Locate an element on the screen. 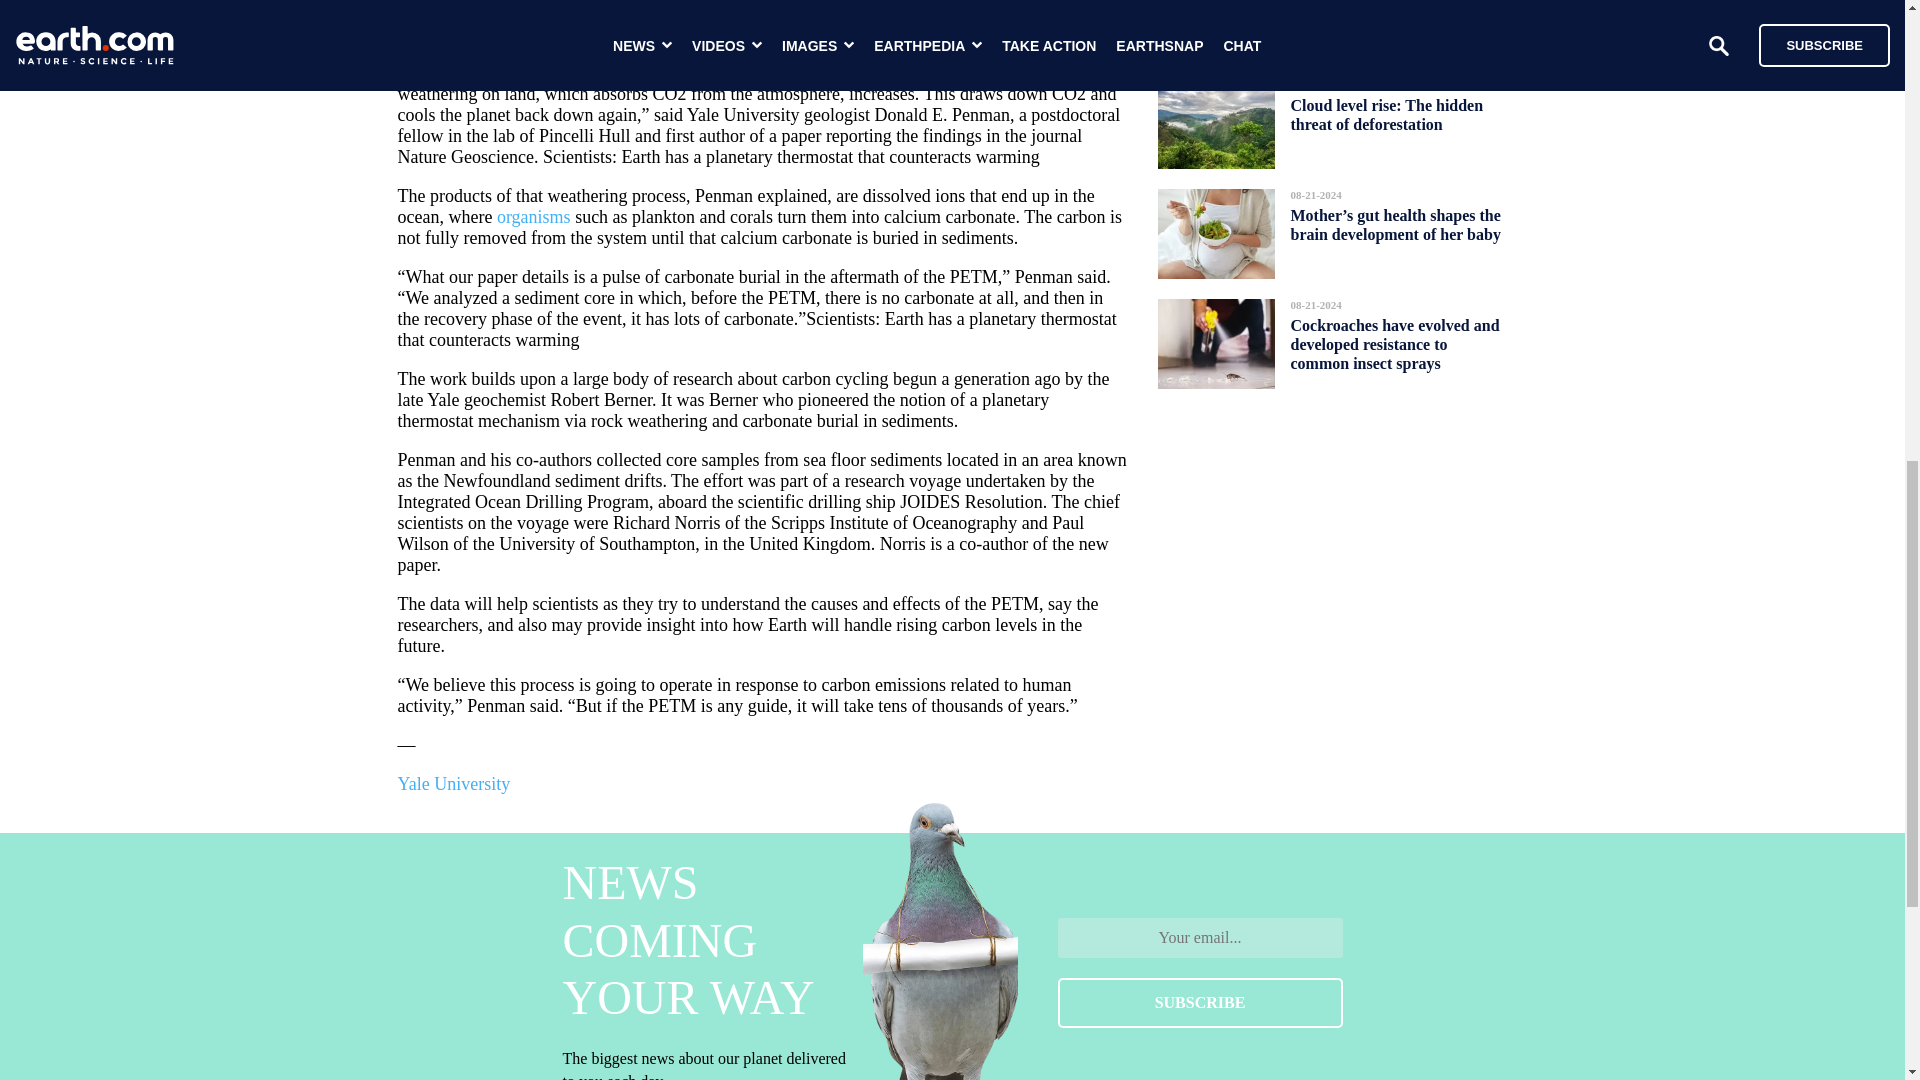  SUBSCRIBE is located at coordinates (1200, 1003).